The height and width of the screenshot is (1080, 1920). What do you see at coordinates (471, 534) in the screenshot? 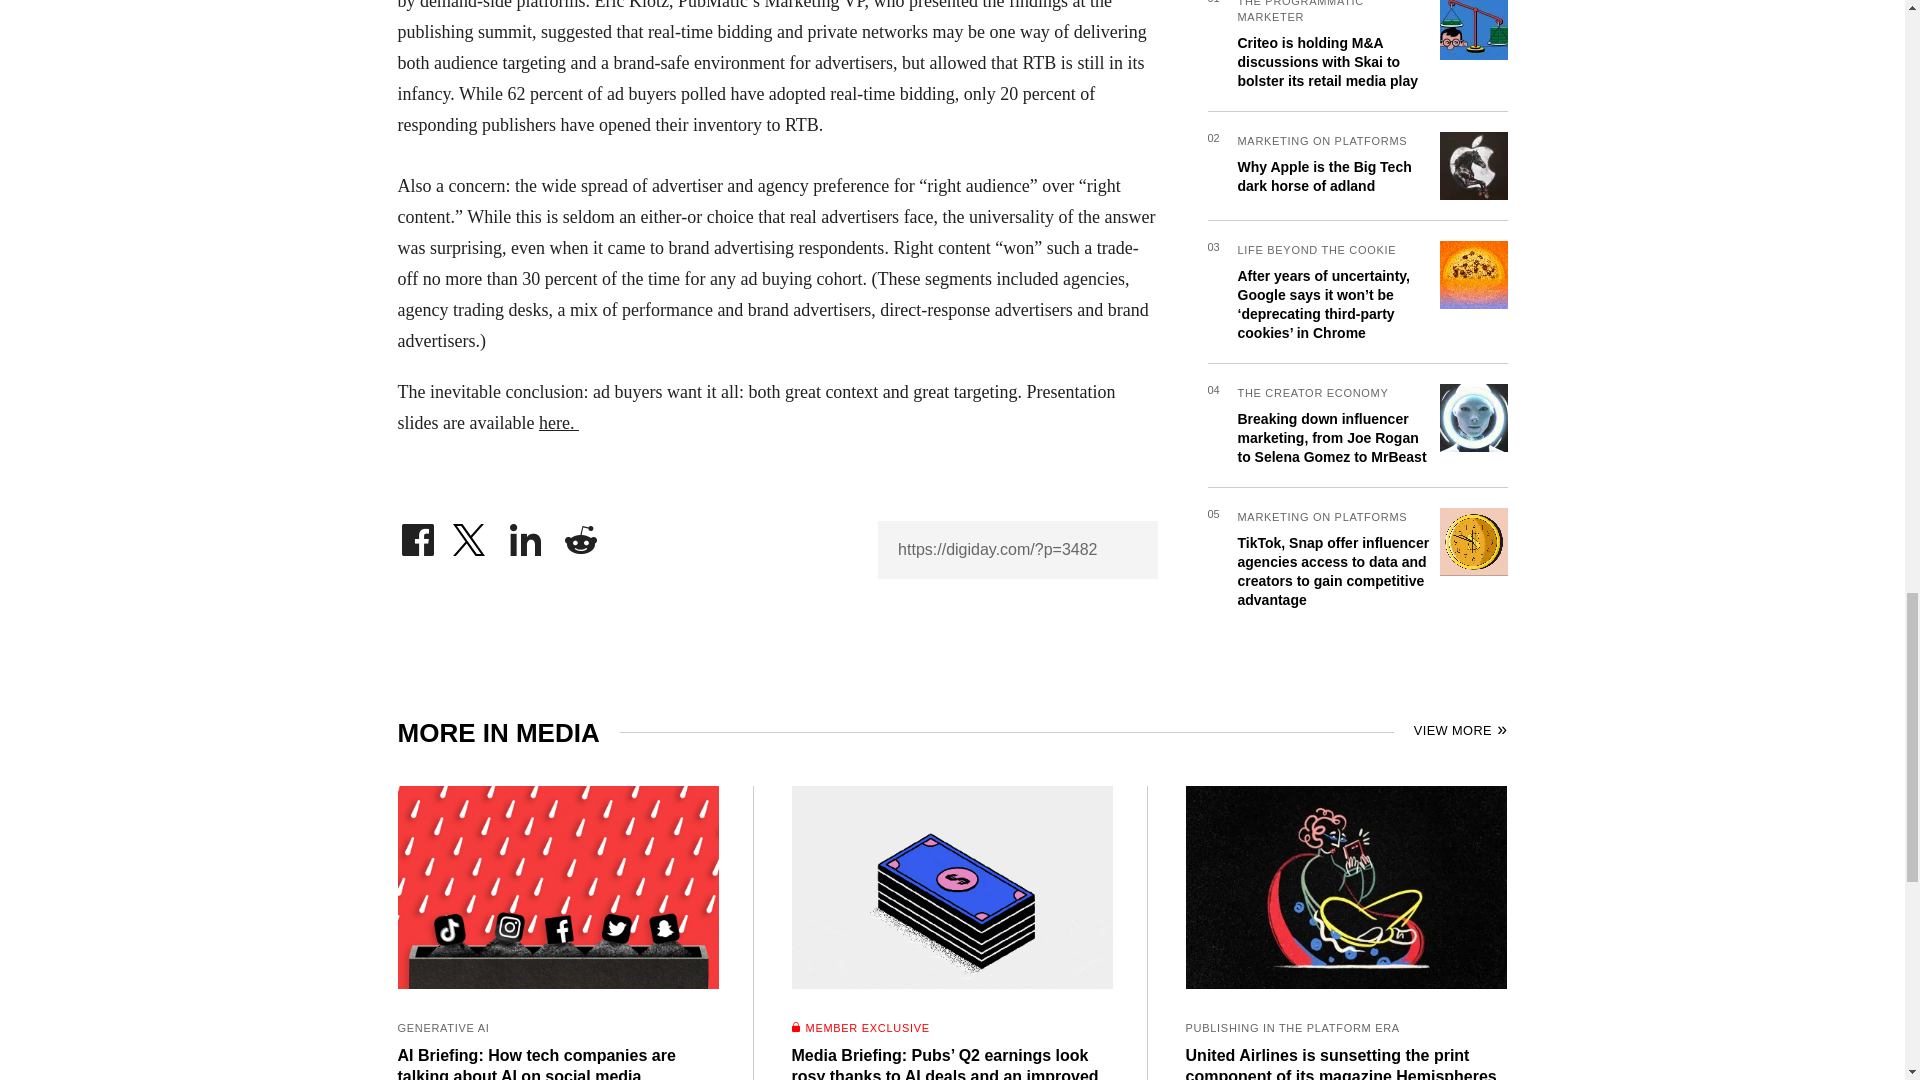
I see `Share on Twitter` at bounding box center [471, 534].